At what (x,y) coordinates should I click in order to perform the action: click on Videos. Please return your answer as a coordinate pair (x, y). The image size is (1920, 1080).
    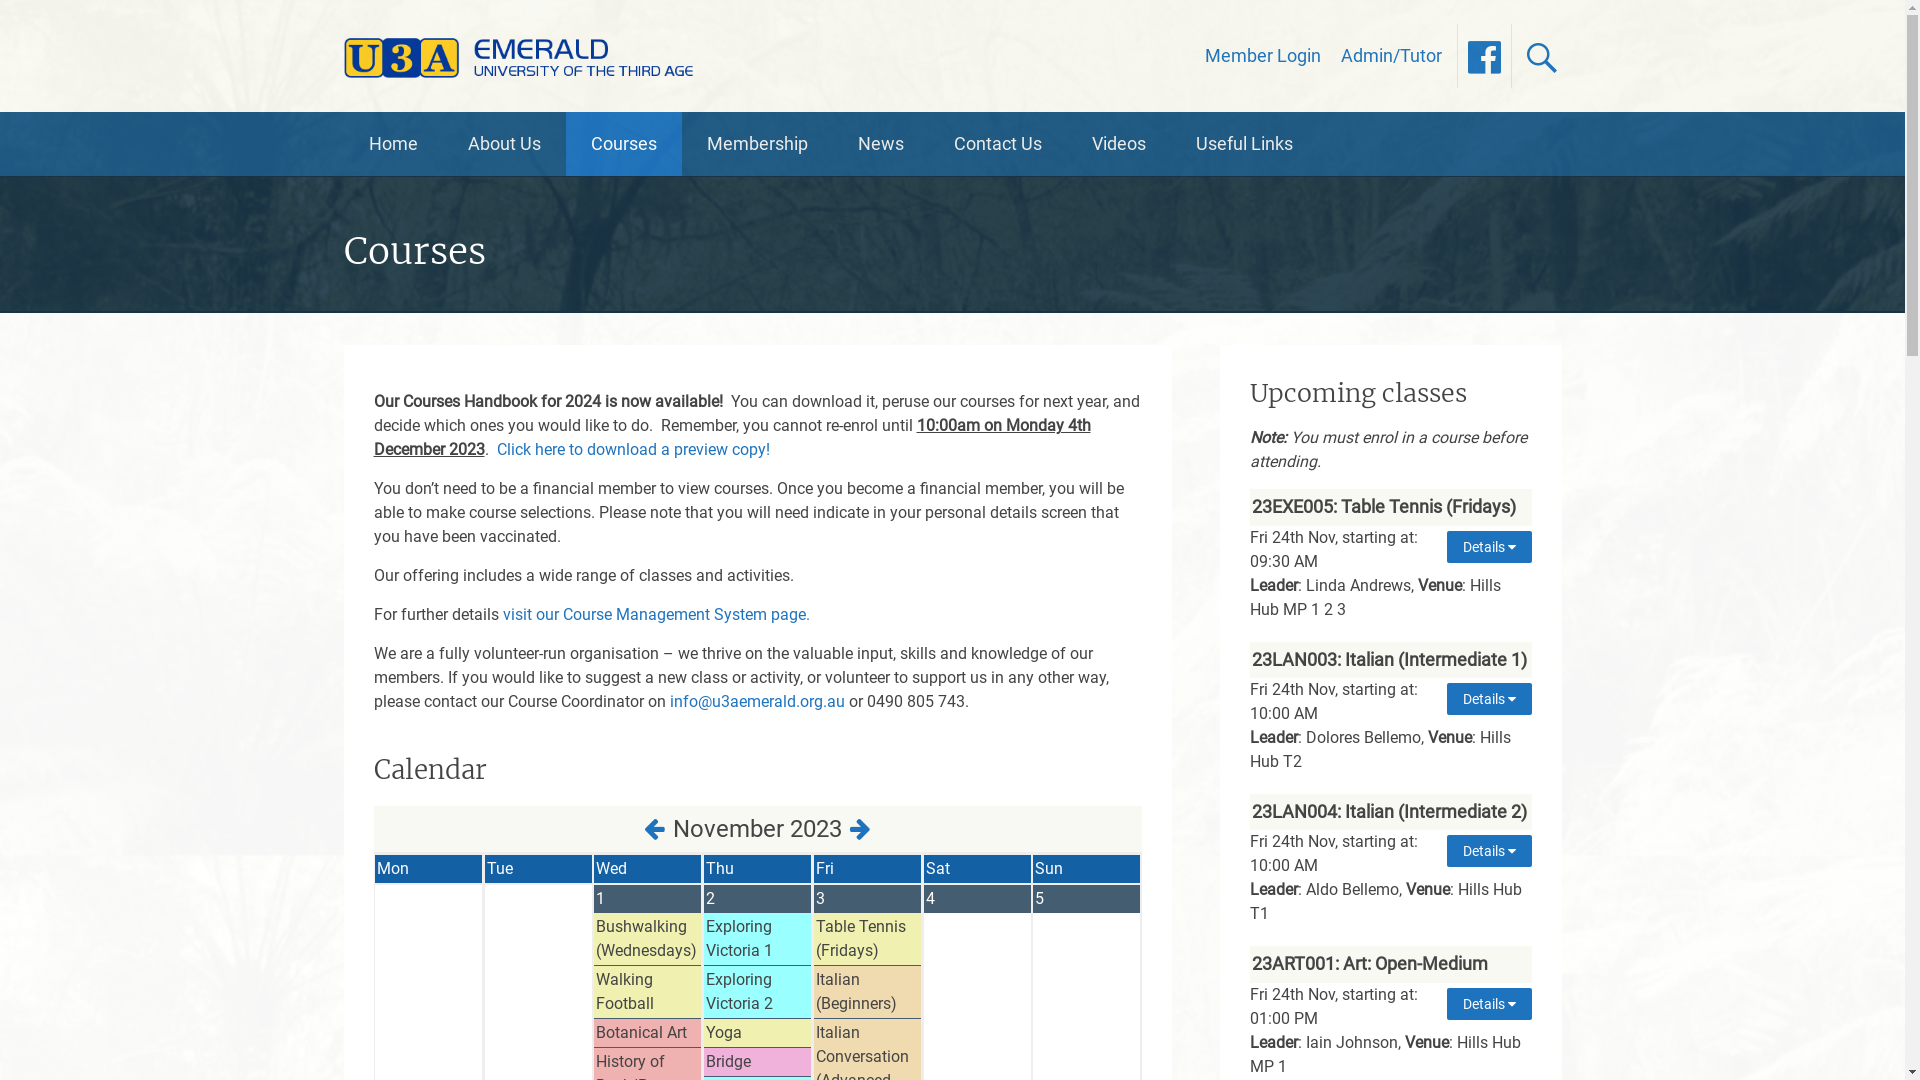
    Looking at the image, I should click on (1118, 144).